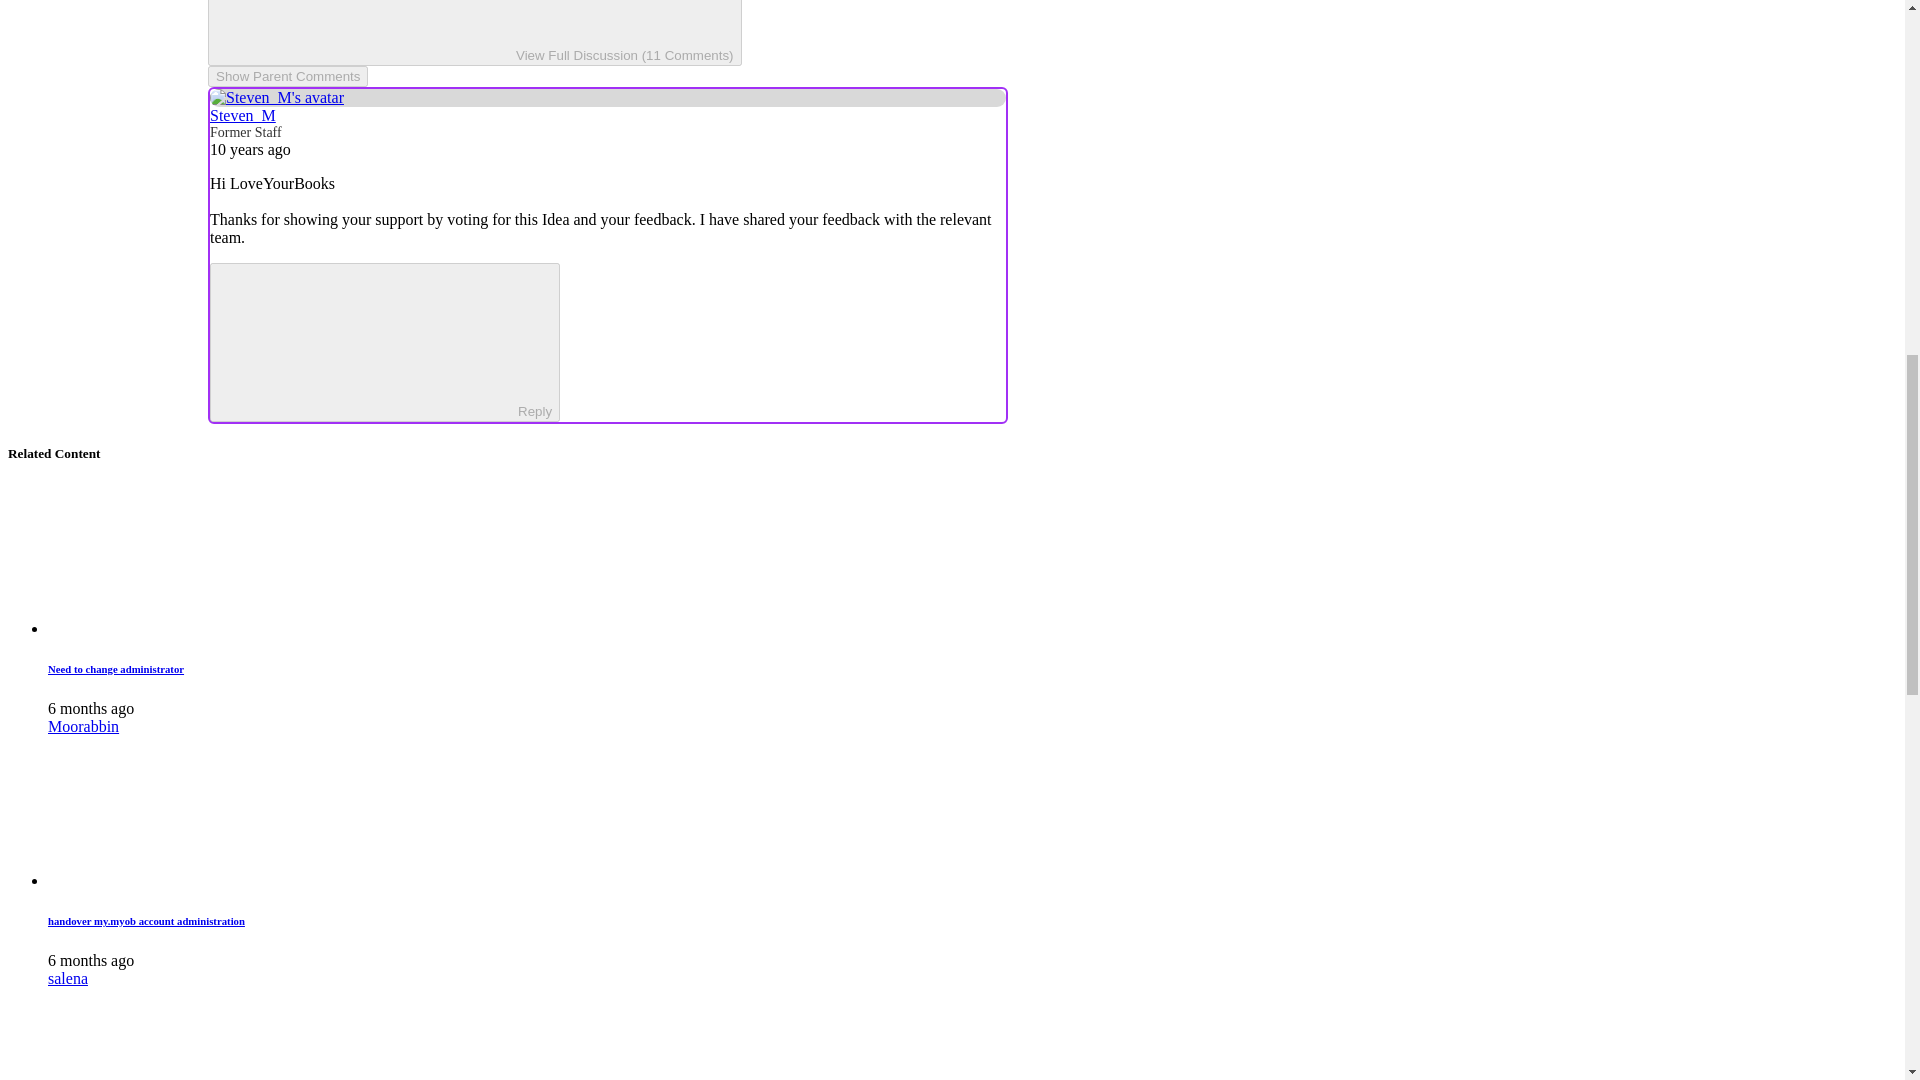 This screenshot has height=1080, width=1920. What do you see at coordinates (384, 342) in the screenshot?
I see `ReplyReply` at bounding box center [384, 342].